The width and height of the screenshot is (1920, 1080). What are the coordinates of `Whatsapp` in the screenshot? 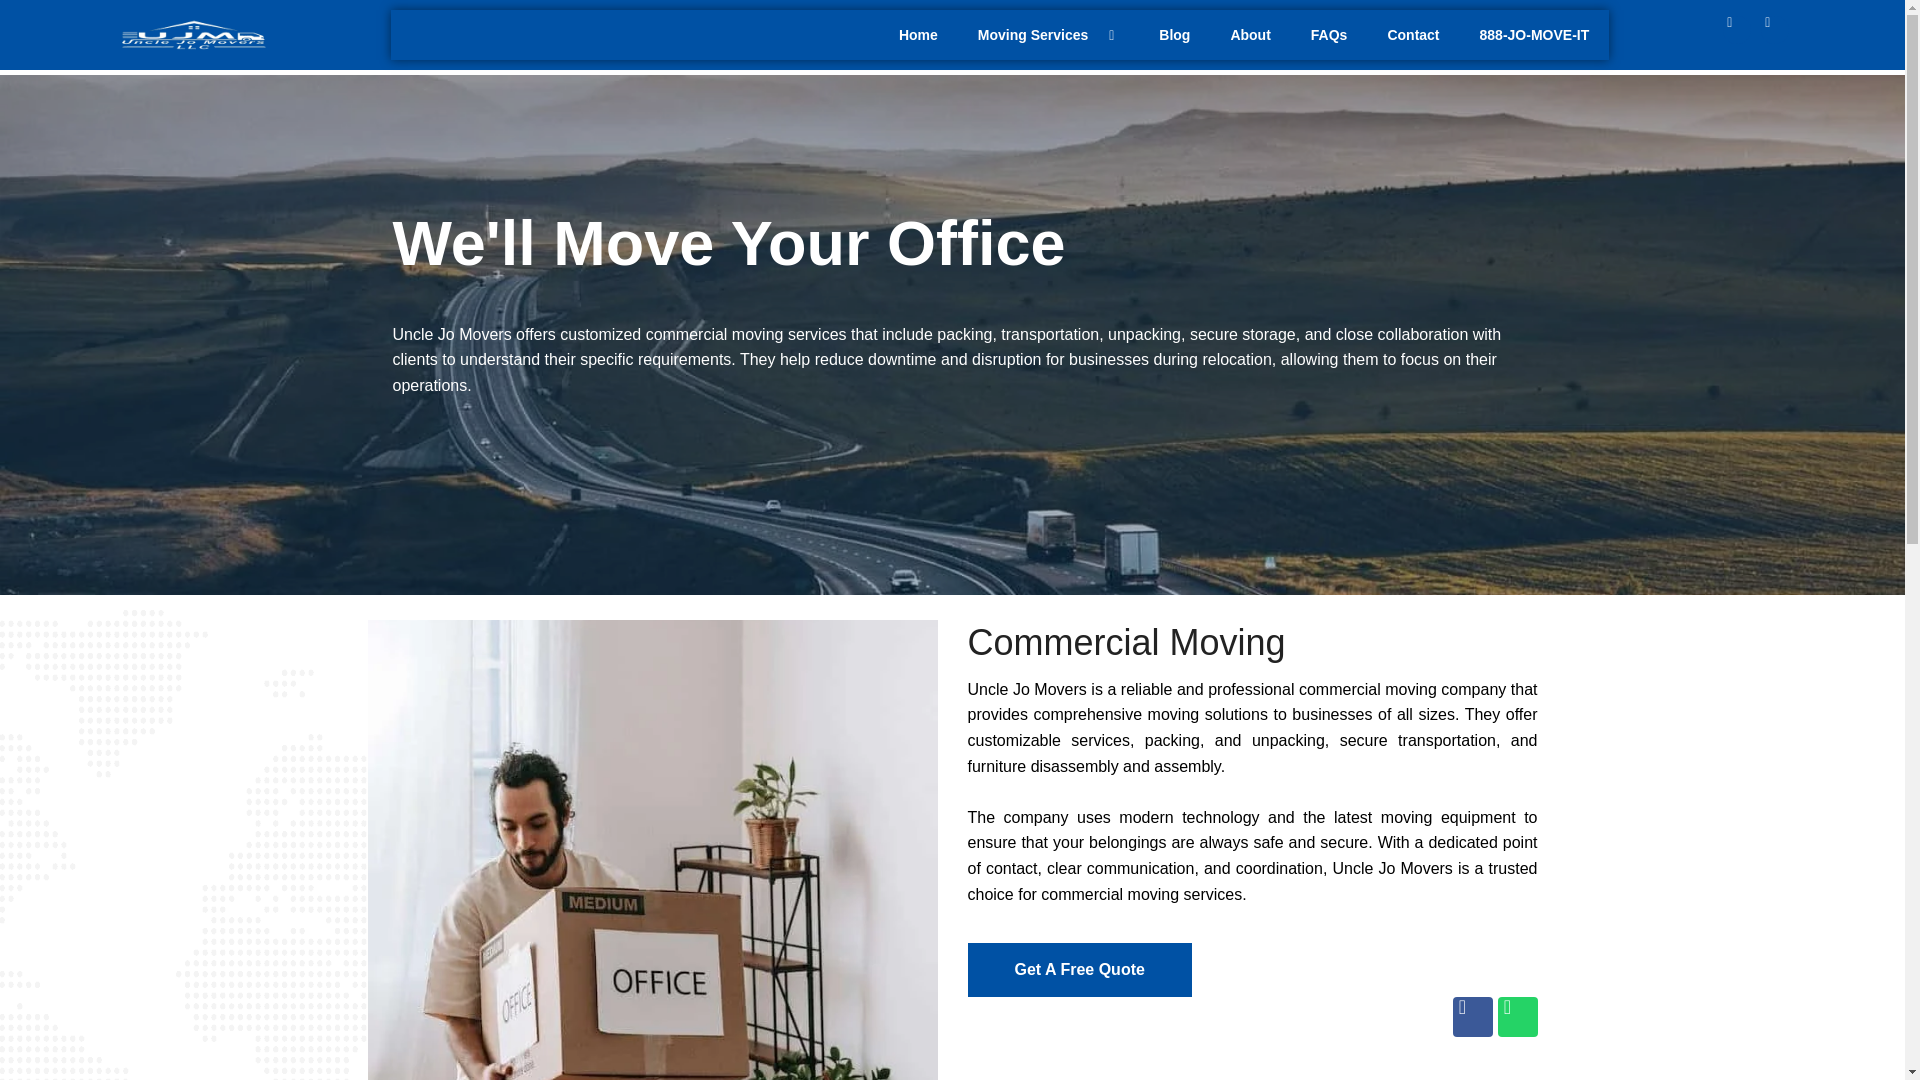 It's located at (1517, 1016).